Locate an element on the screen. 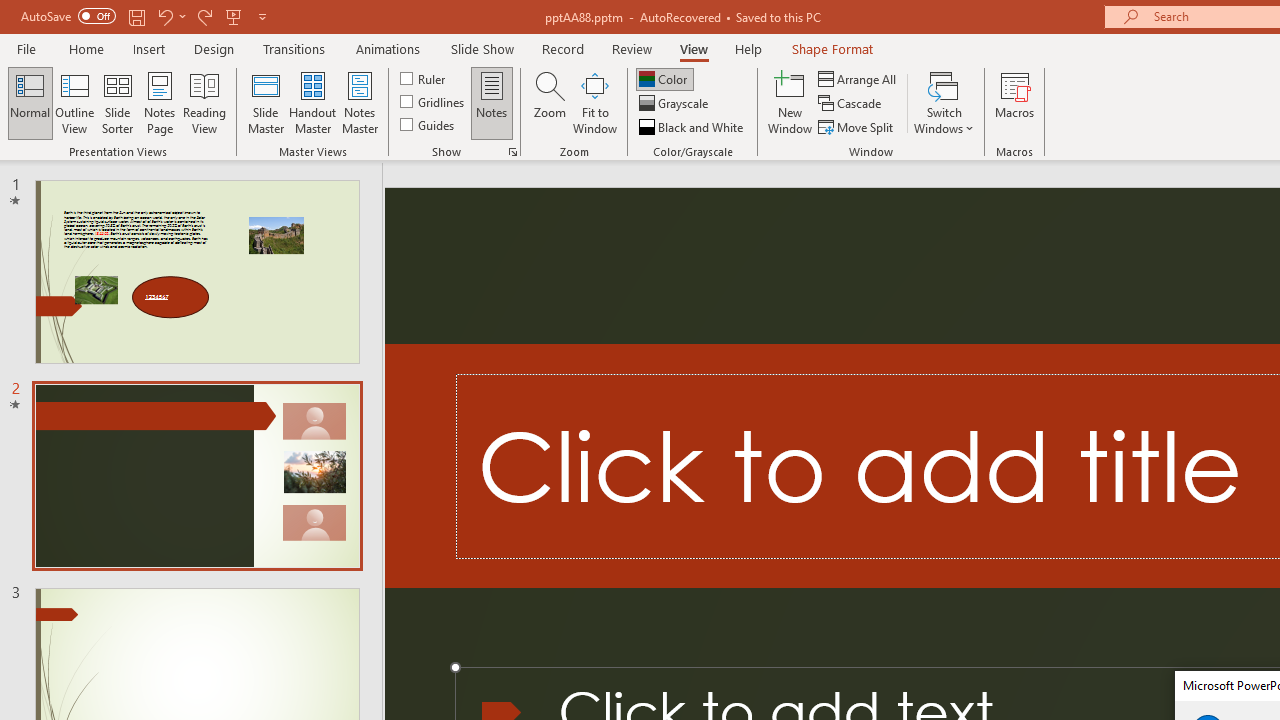 The height and width of the screenshot is (720, 1280). New Window is located at coordinates (790, 102).